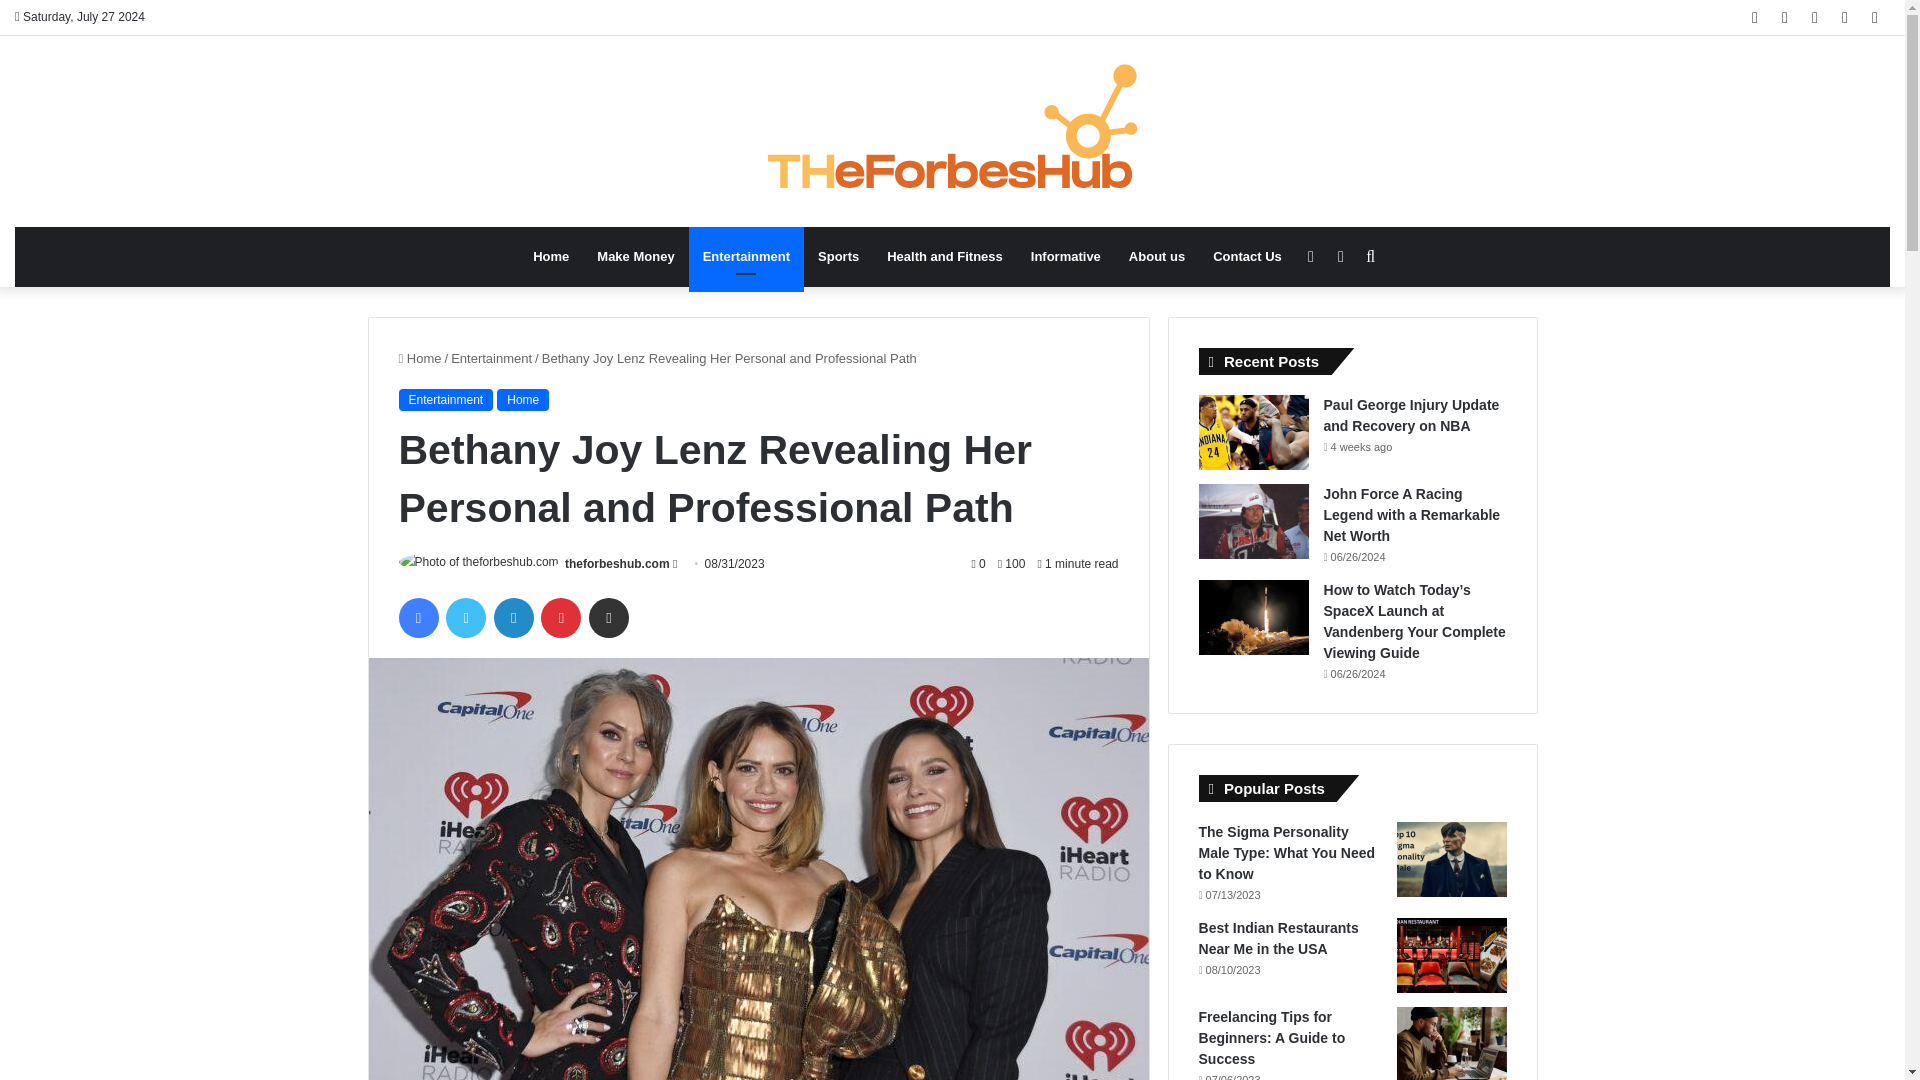 This screenshot has width=1920, height=1080. Describe the element at coordinates (417, 618) in the screenshot. I see `Facebook` at that location.